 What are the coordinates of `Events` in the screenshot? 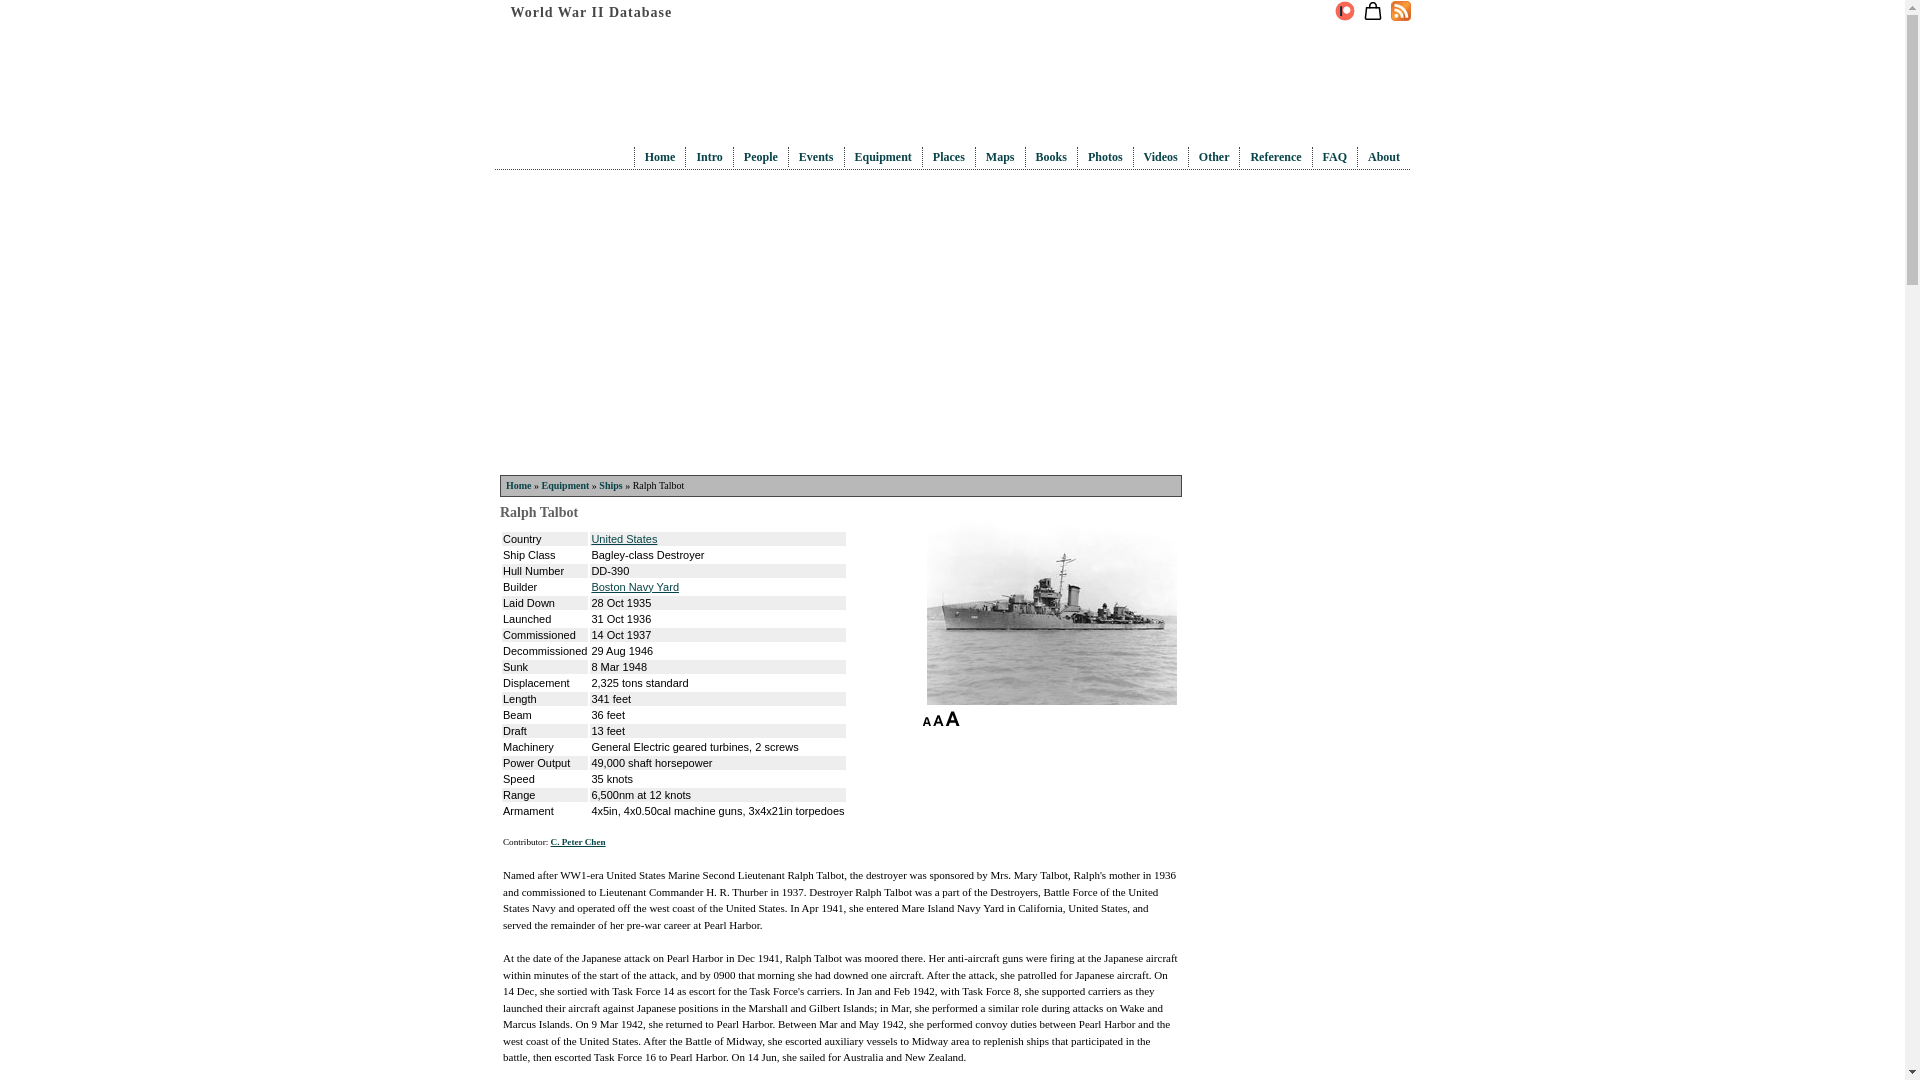 It's located at (816, 157).